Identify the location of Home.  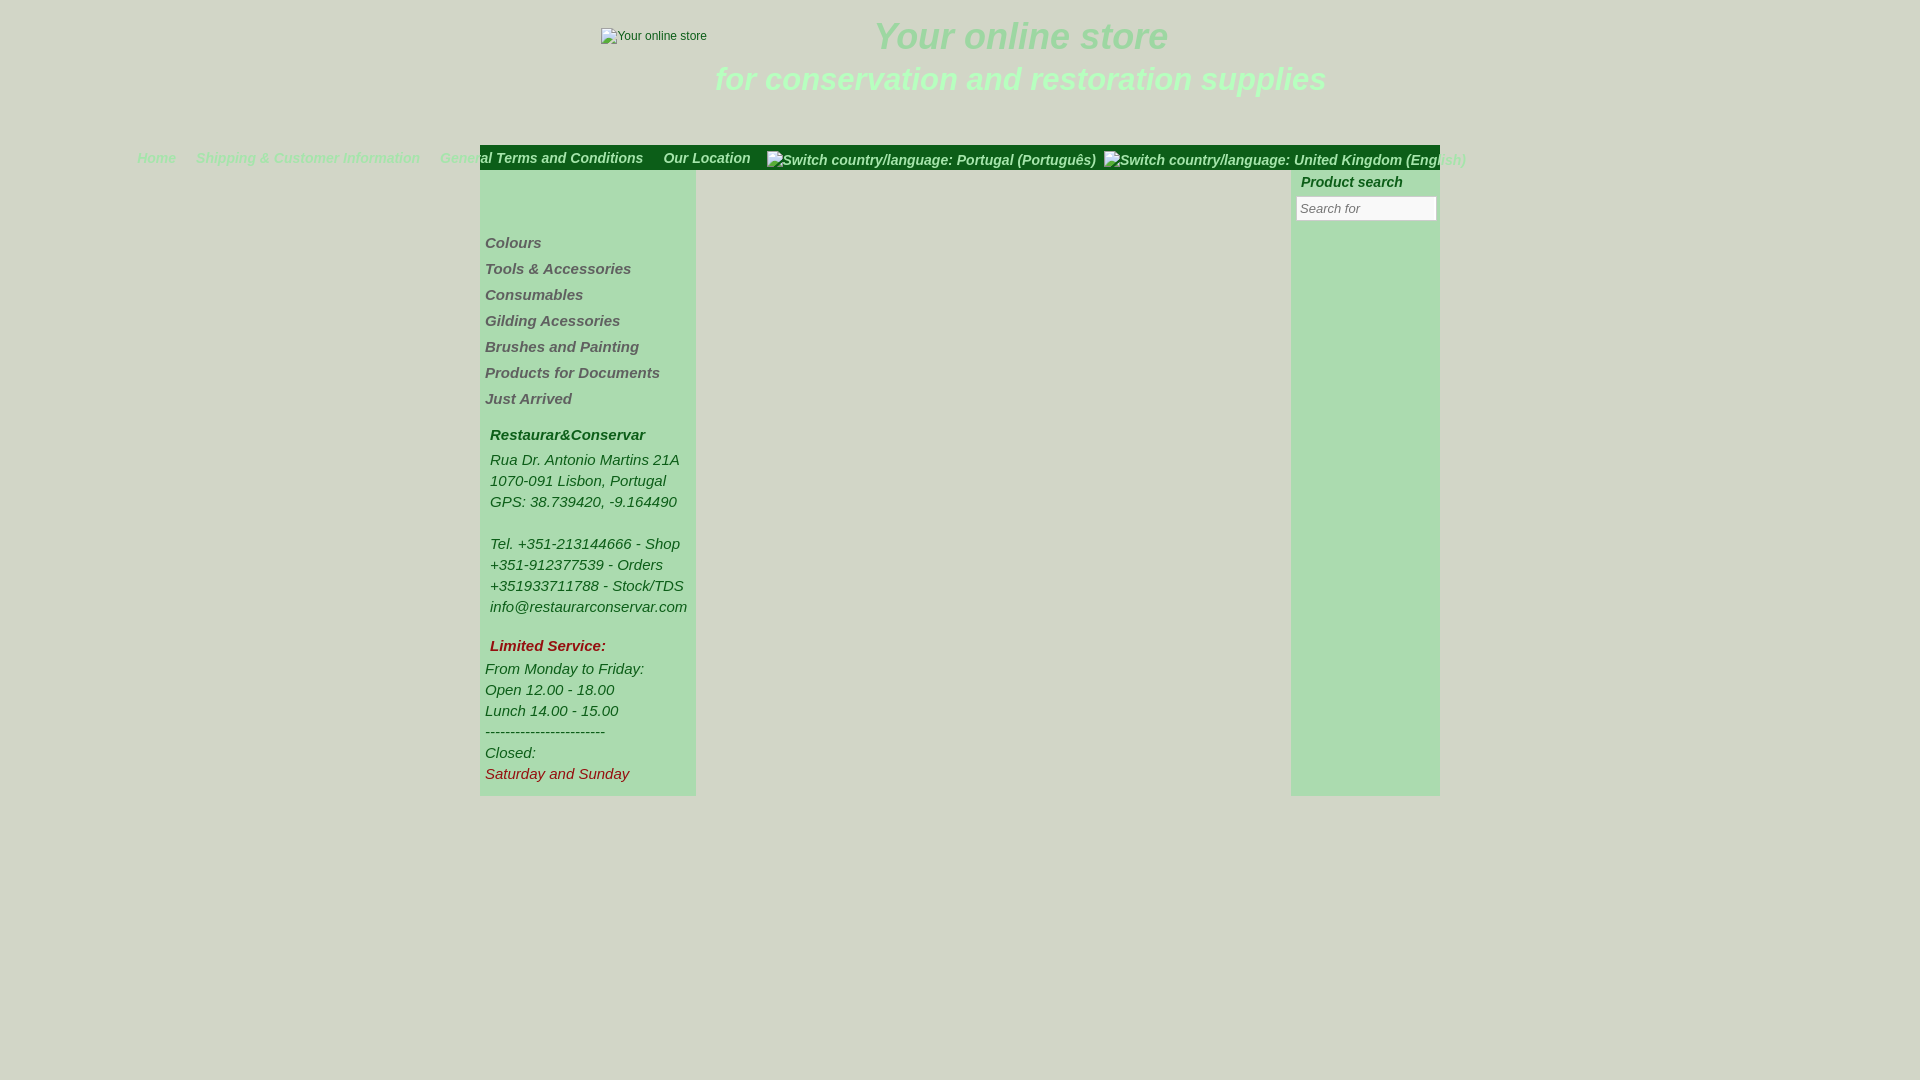
(161, 156).